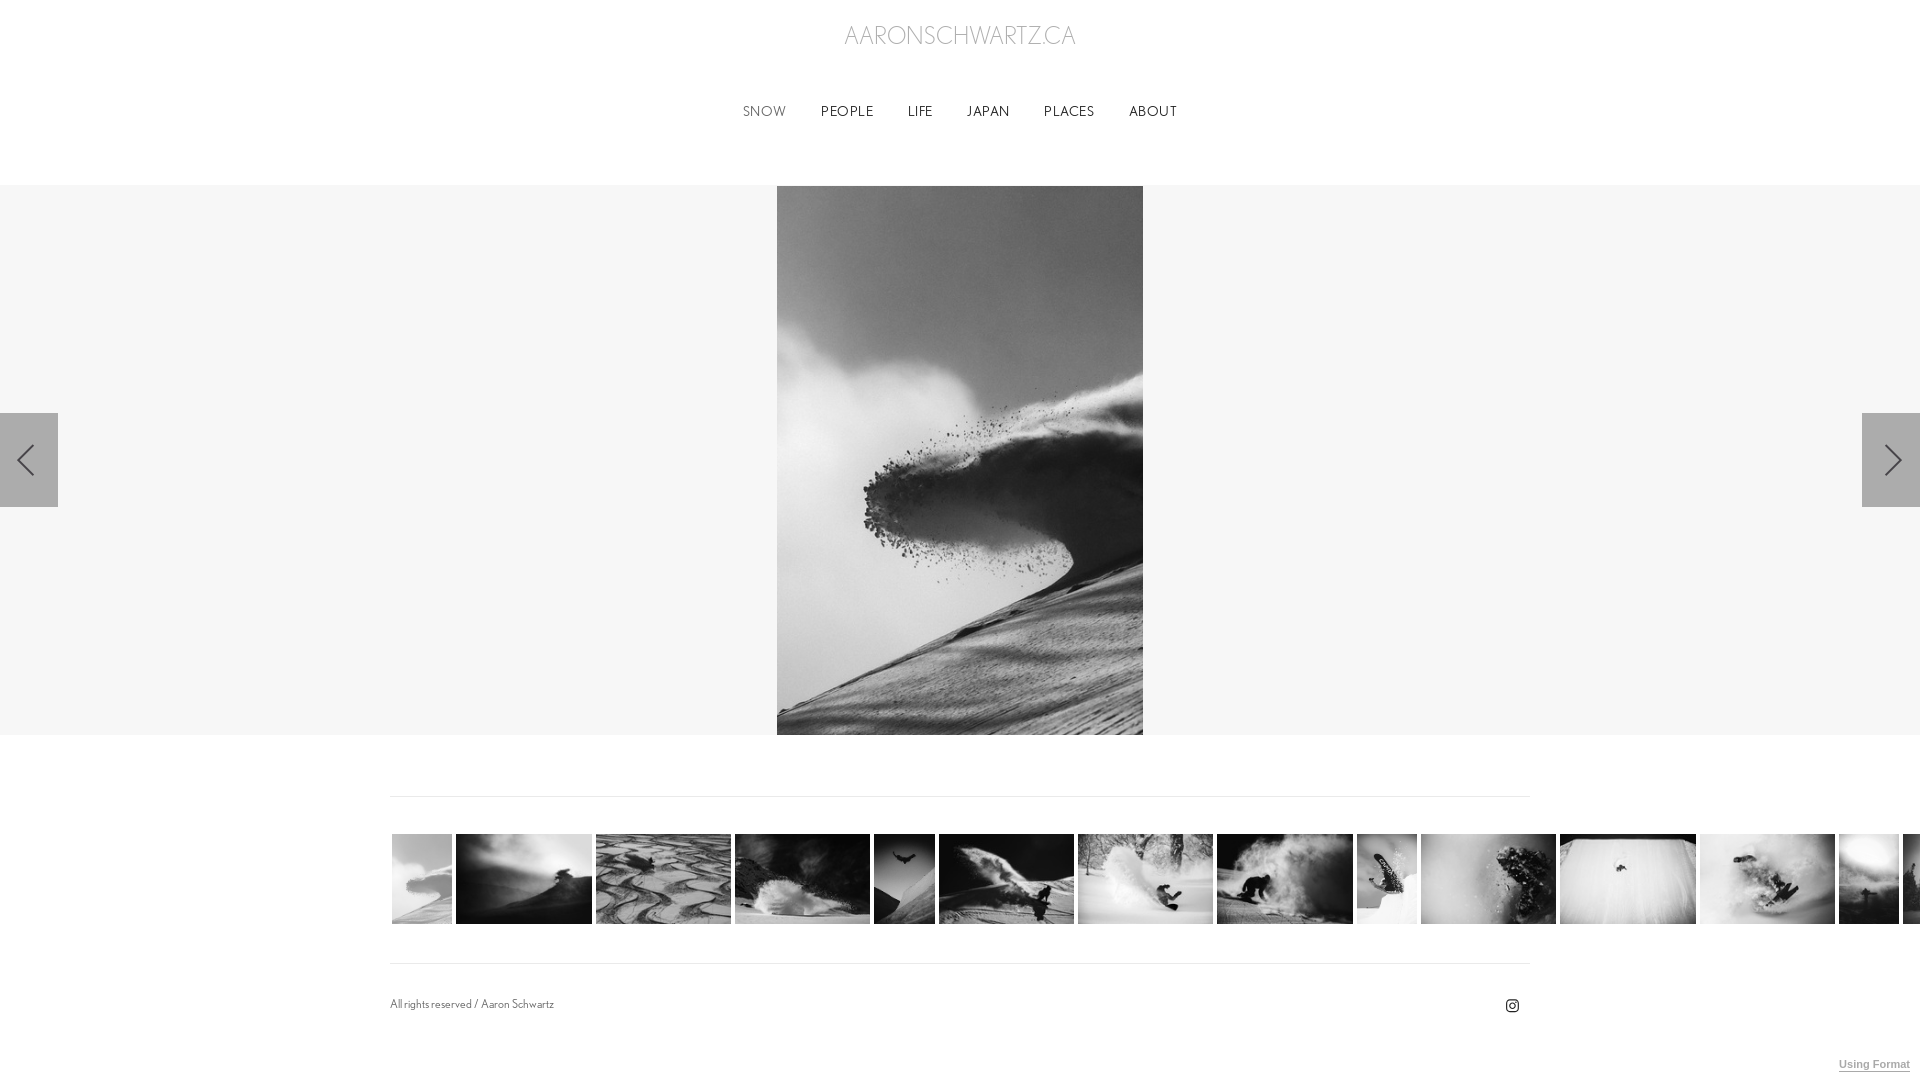 This screenshot has width=1920, height=1080. What do you see at coordinates (1069, 111) in the screenshot?
I see `PLACES` at bounding box center [1069, 111].